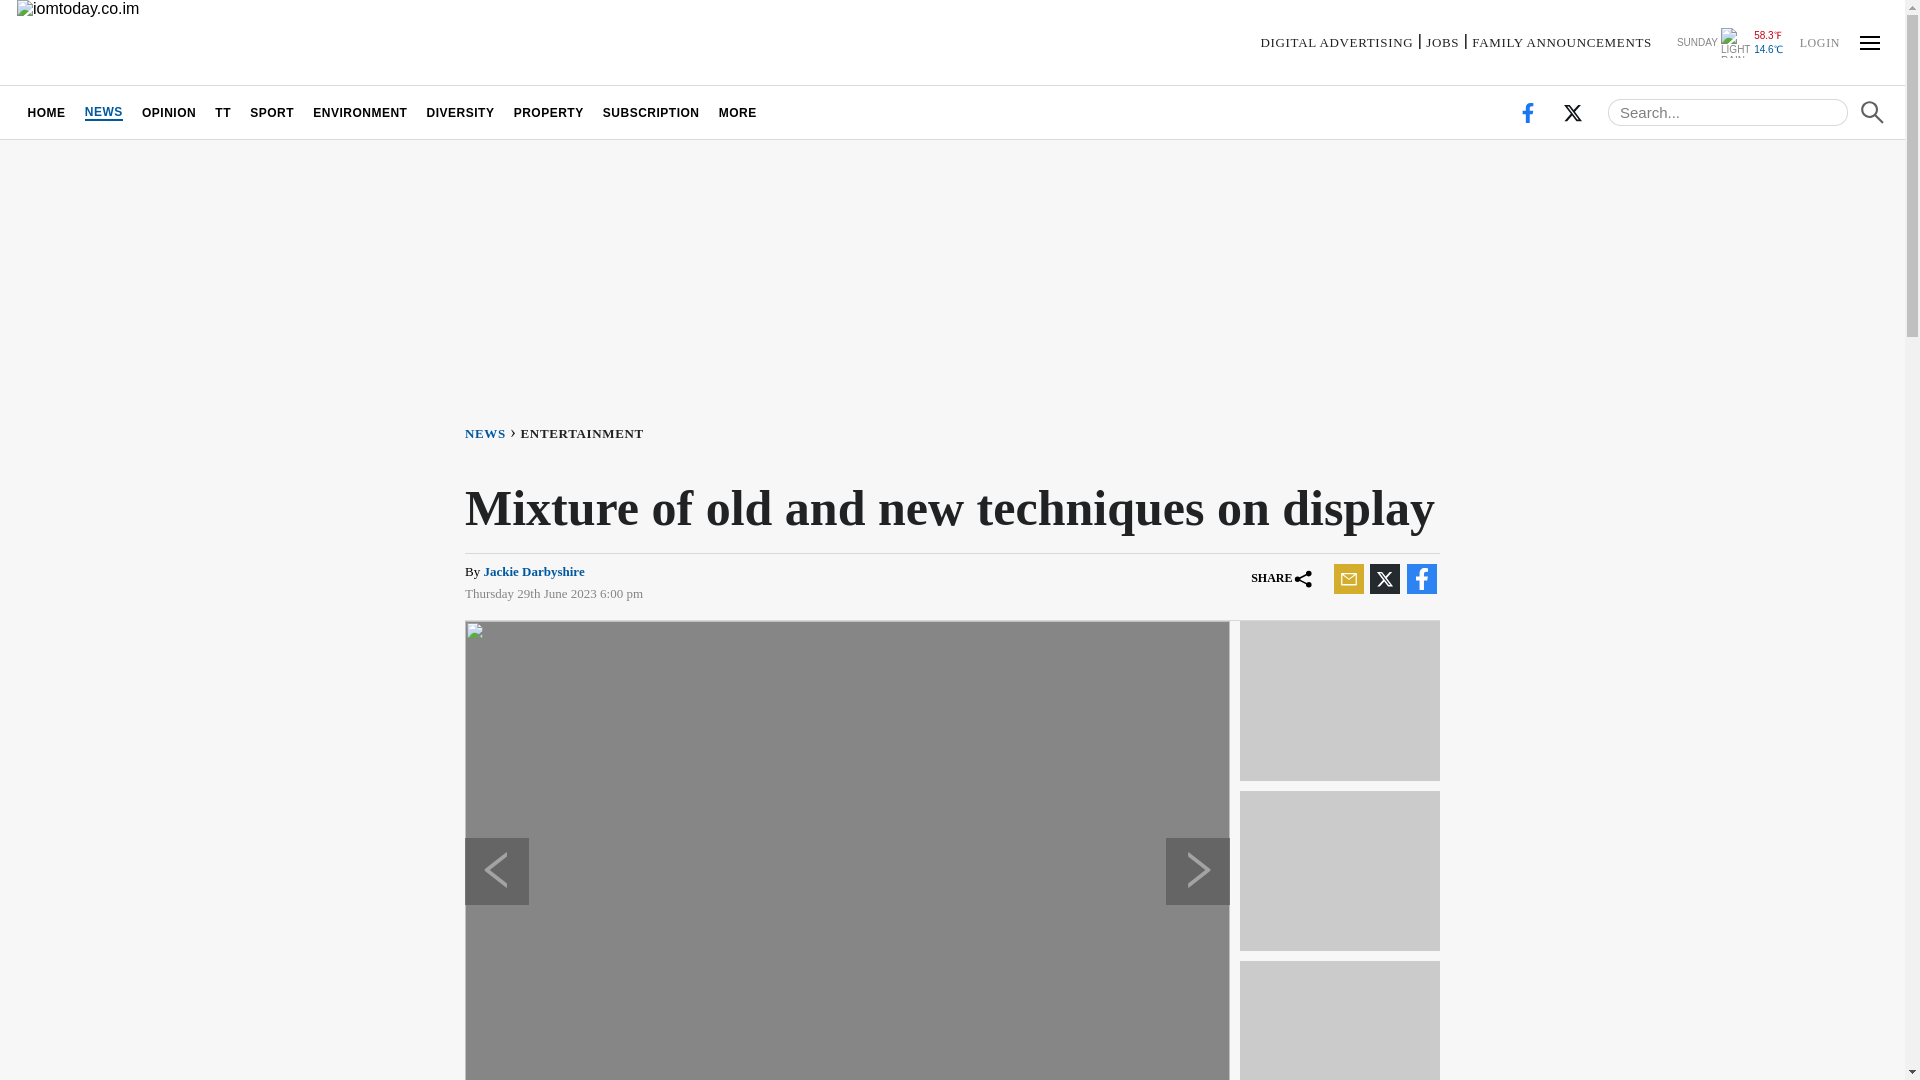  I want to click on ENTERTAINMENT, so click(586, 432).